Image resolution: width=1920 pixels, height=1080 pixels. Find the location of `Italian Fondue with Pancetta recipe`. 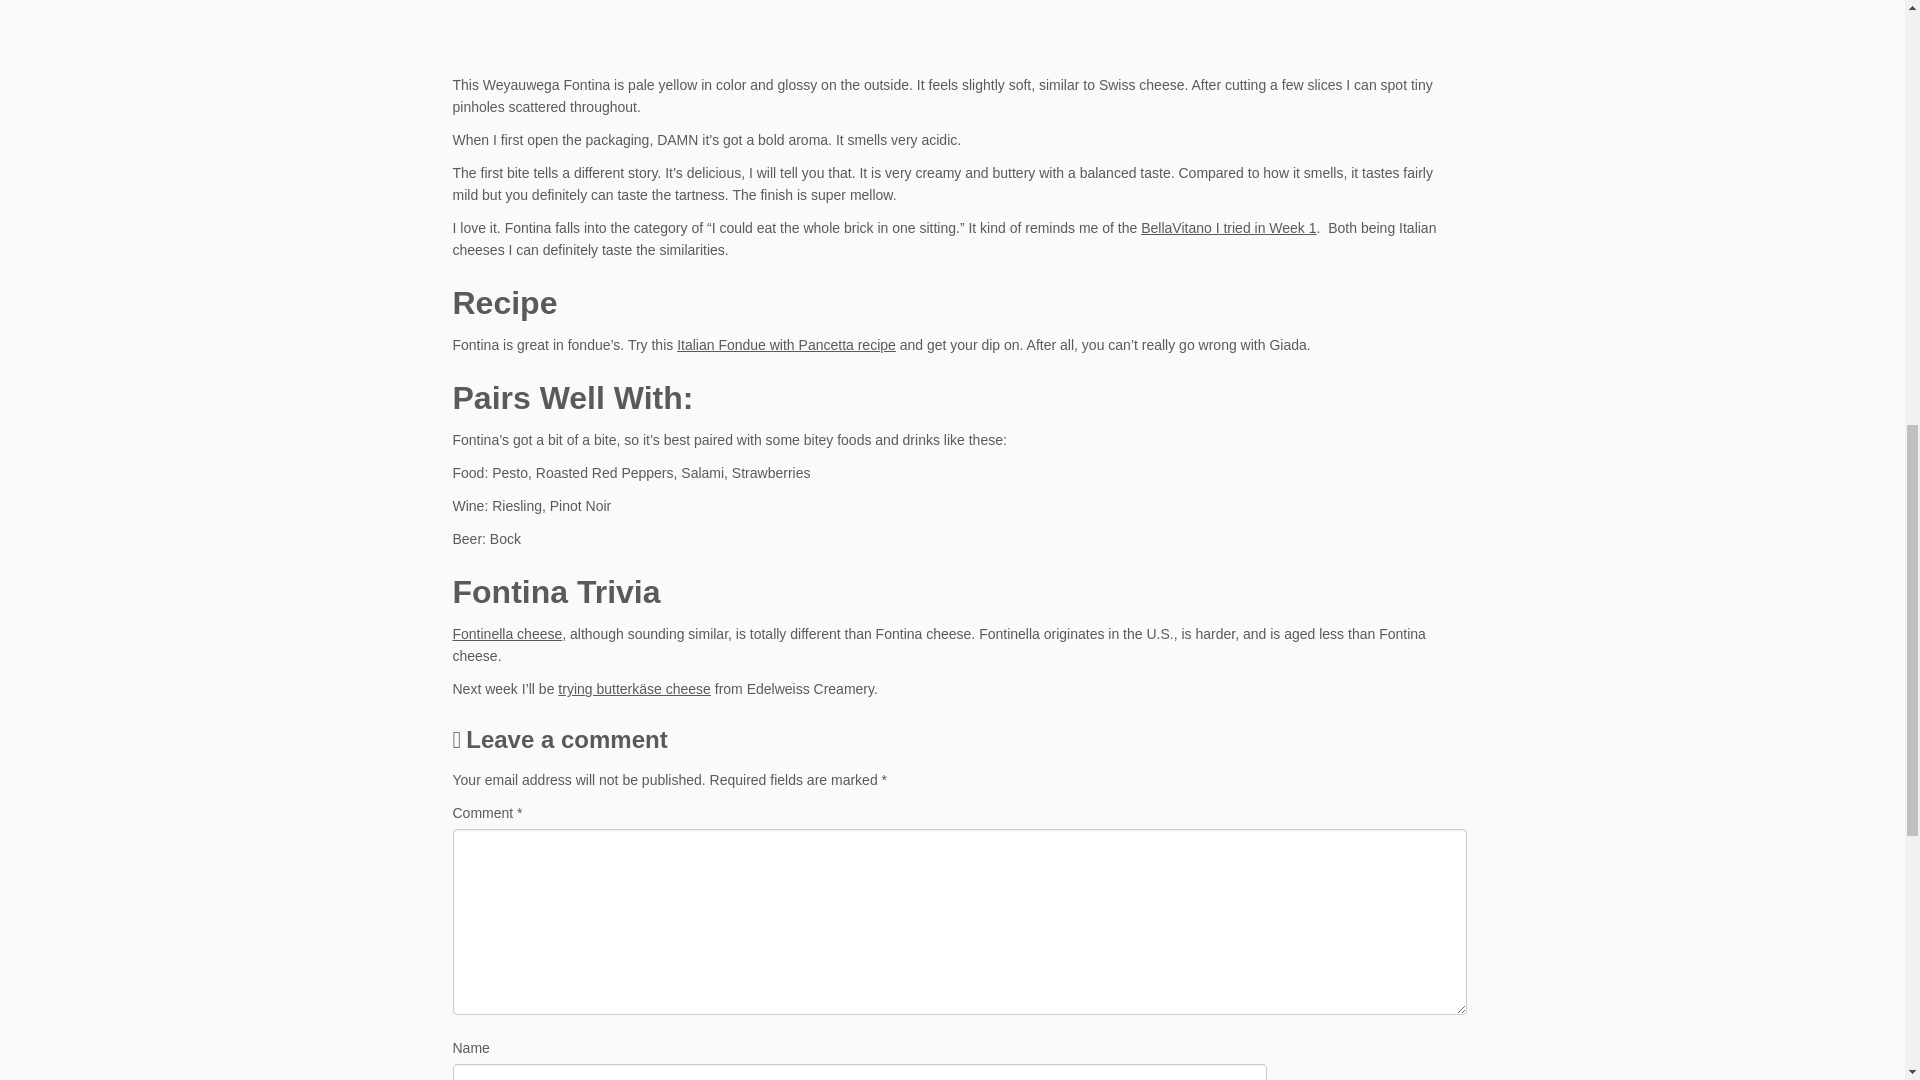

Italian Fondue with Pancetta recipe is located at coordinates (786, 344).